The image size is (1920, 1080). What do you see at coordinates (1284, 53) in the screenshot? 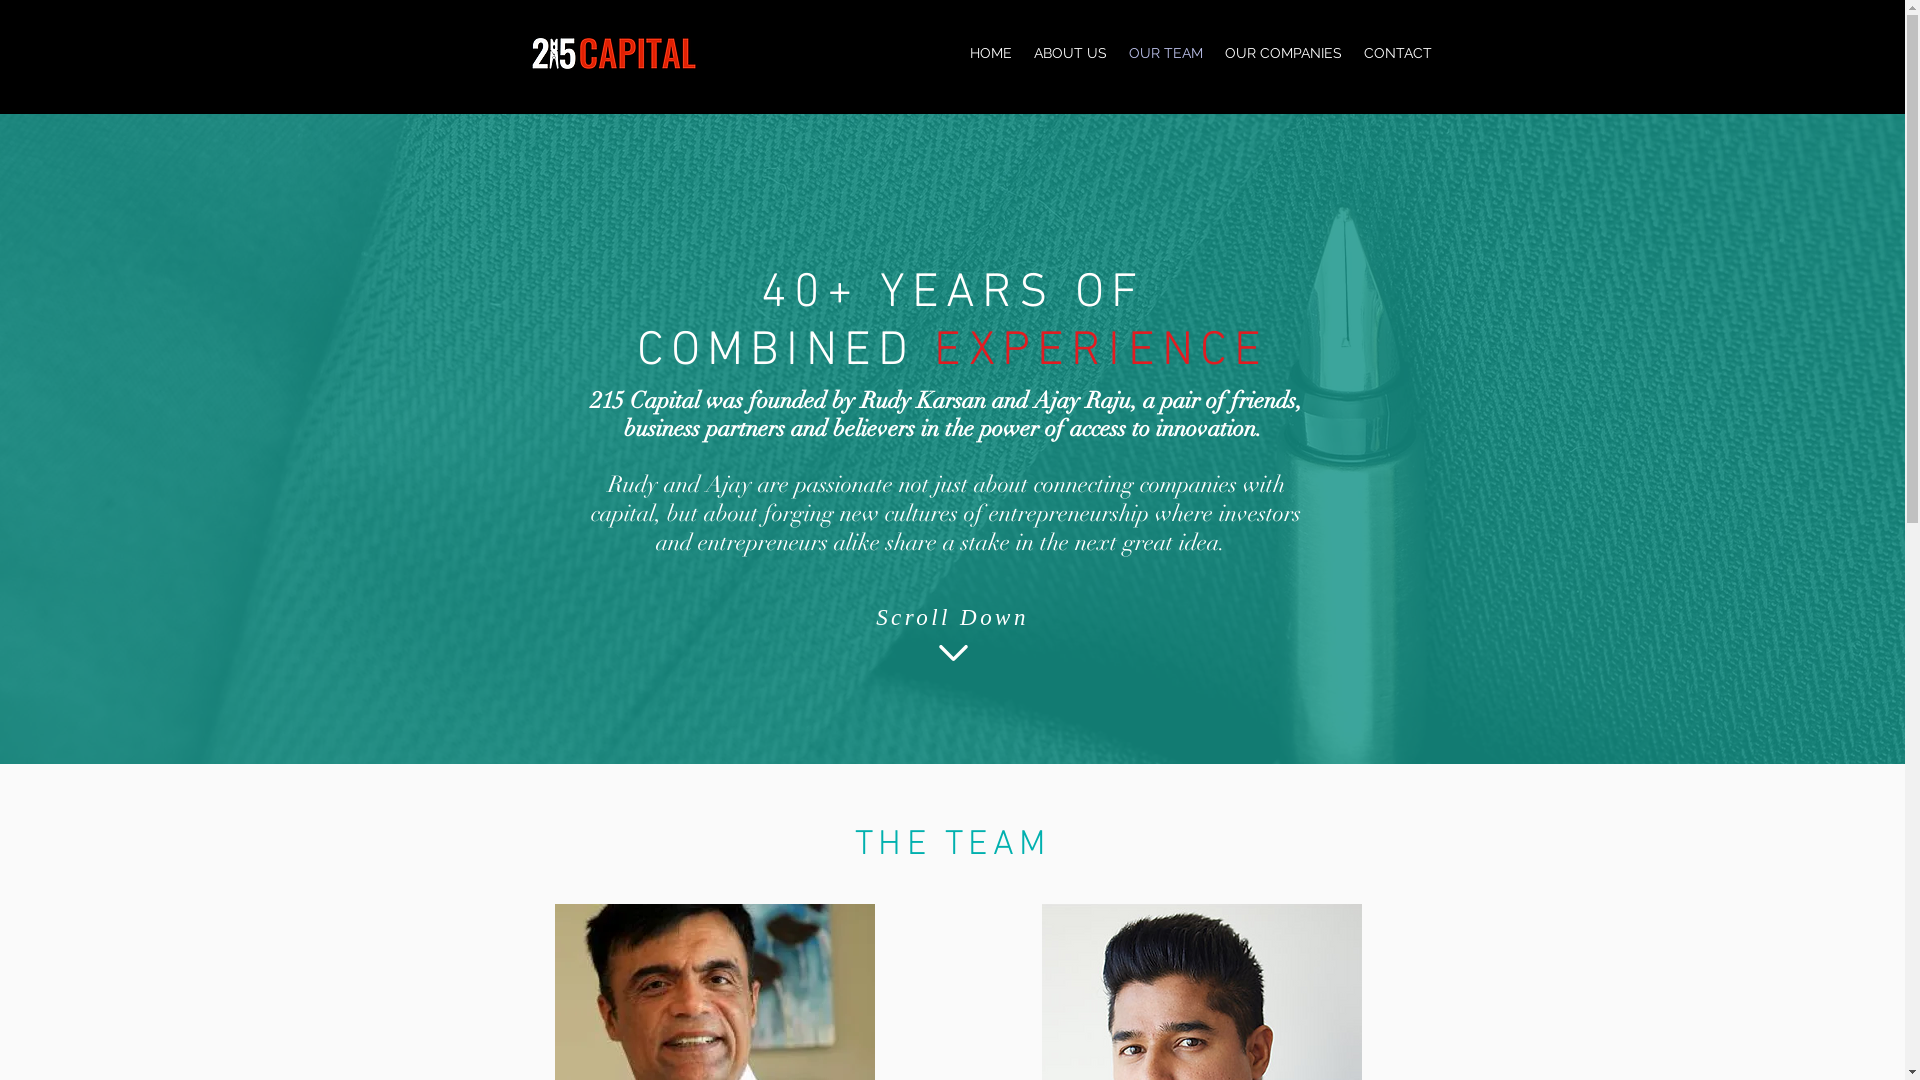
I see `OUR COMPANIES` at bounding box center [1284, 53].